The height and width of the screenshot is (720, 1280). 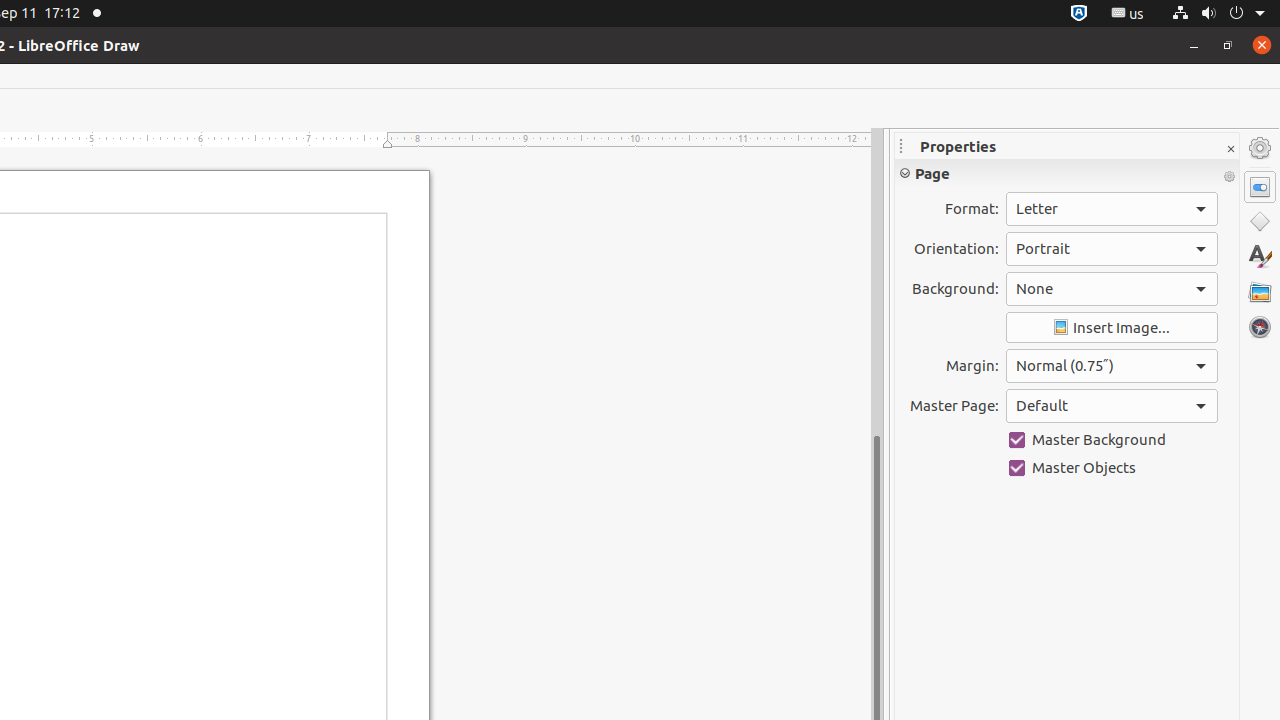 I want to click on :1.21/StatusNotifierItem, so click(x=1128, y=14).